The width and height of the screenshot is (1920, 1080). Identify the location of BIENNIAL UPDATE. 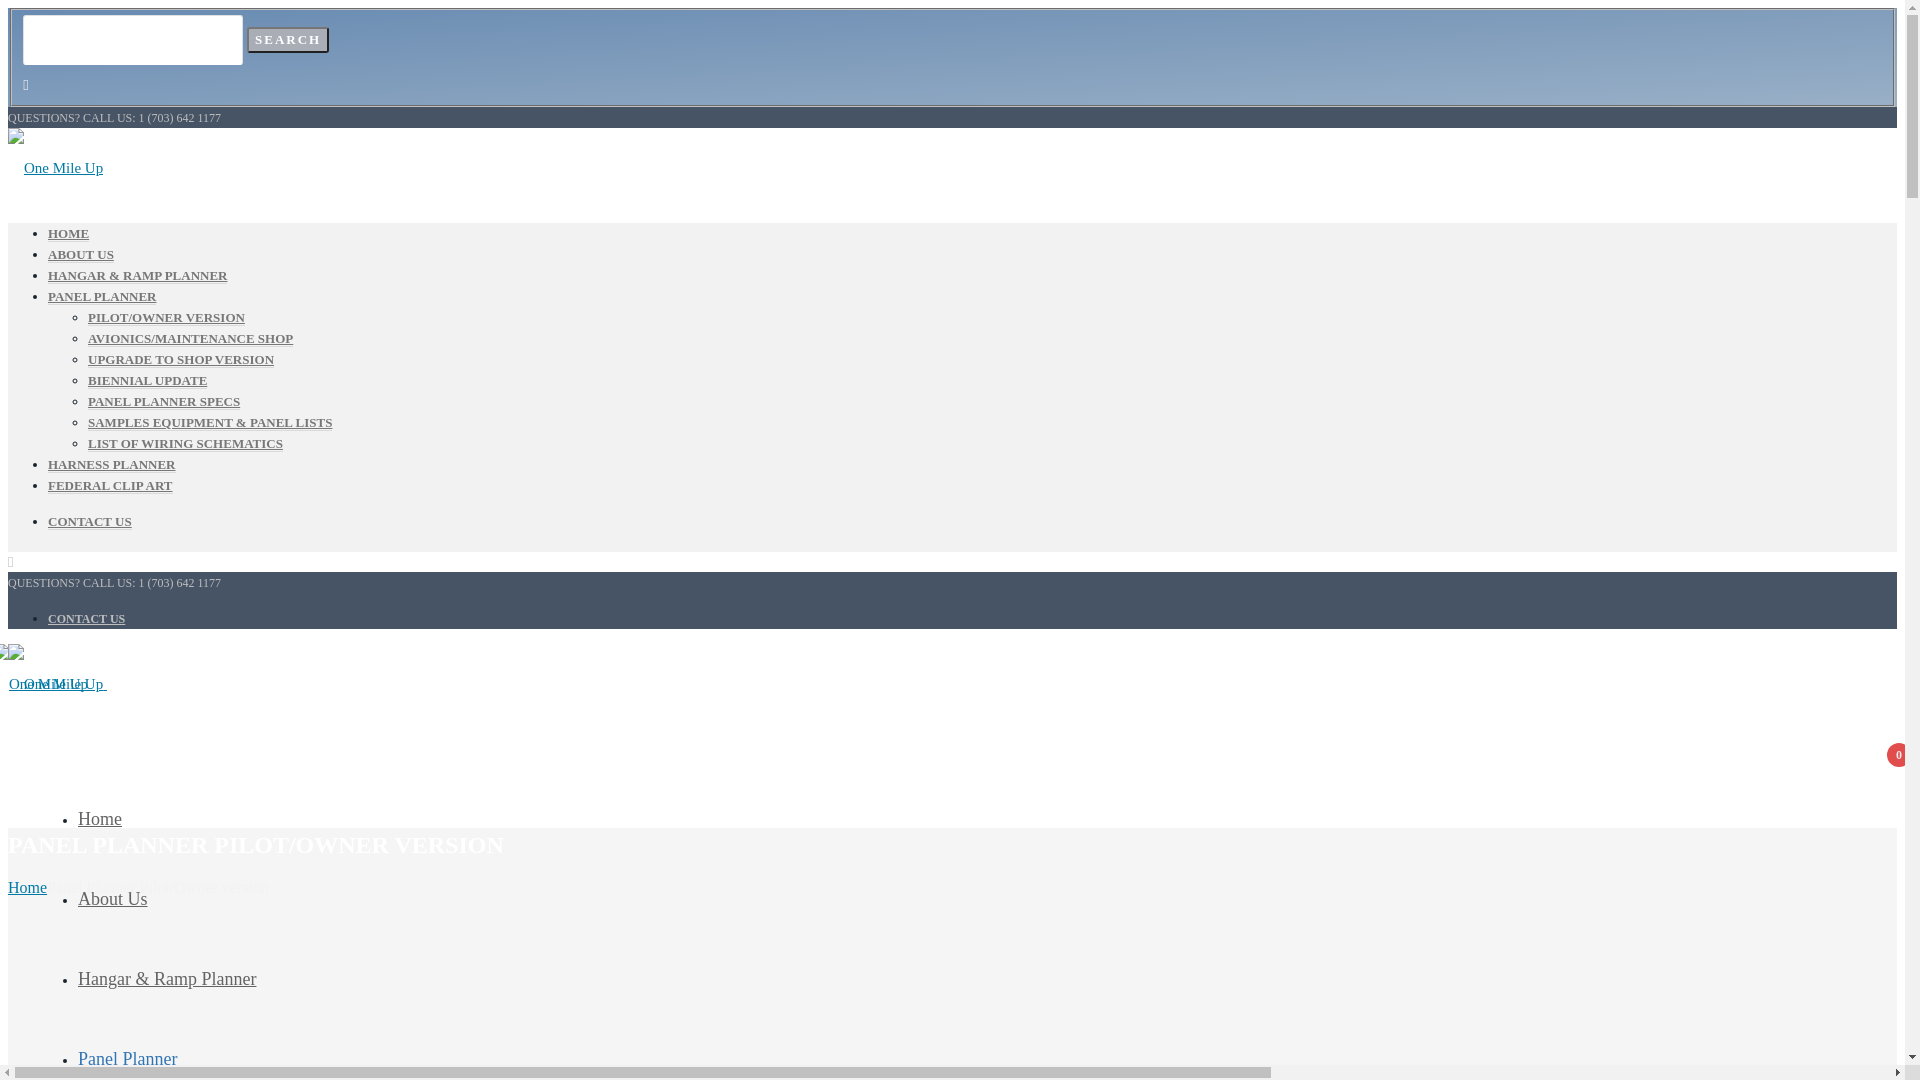
(148, 381).